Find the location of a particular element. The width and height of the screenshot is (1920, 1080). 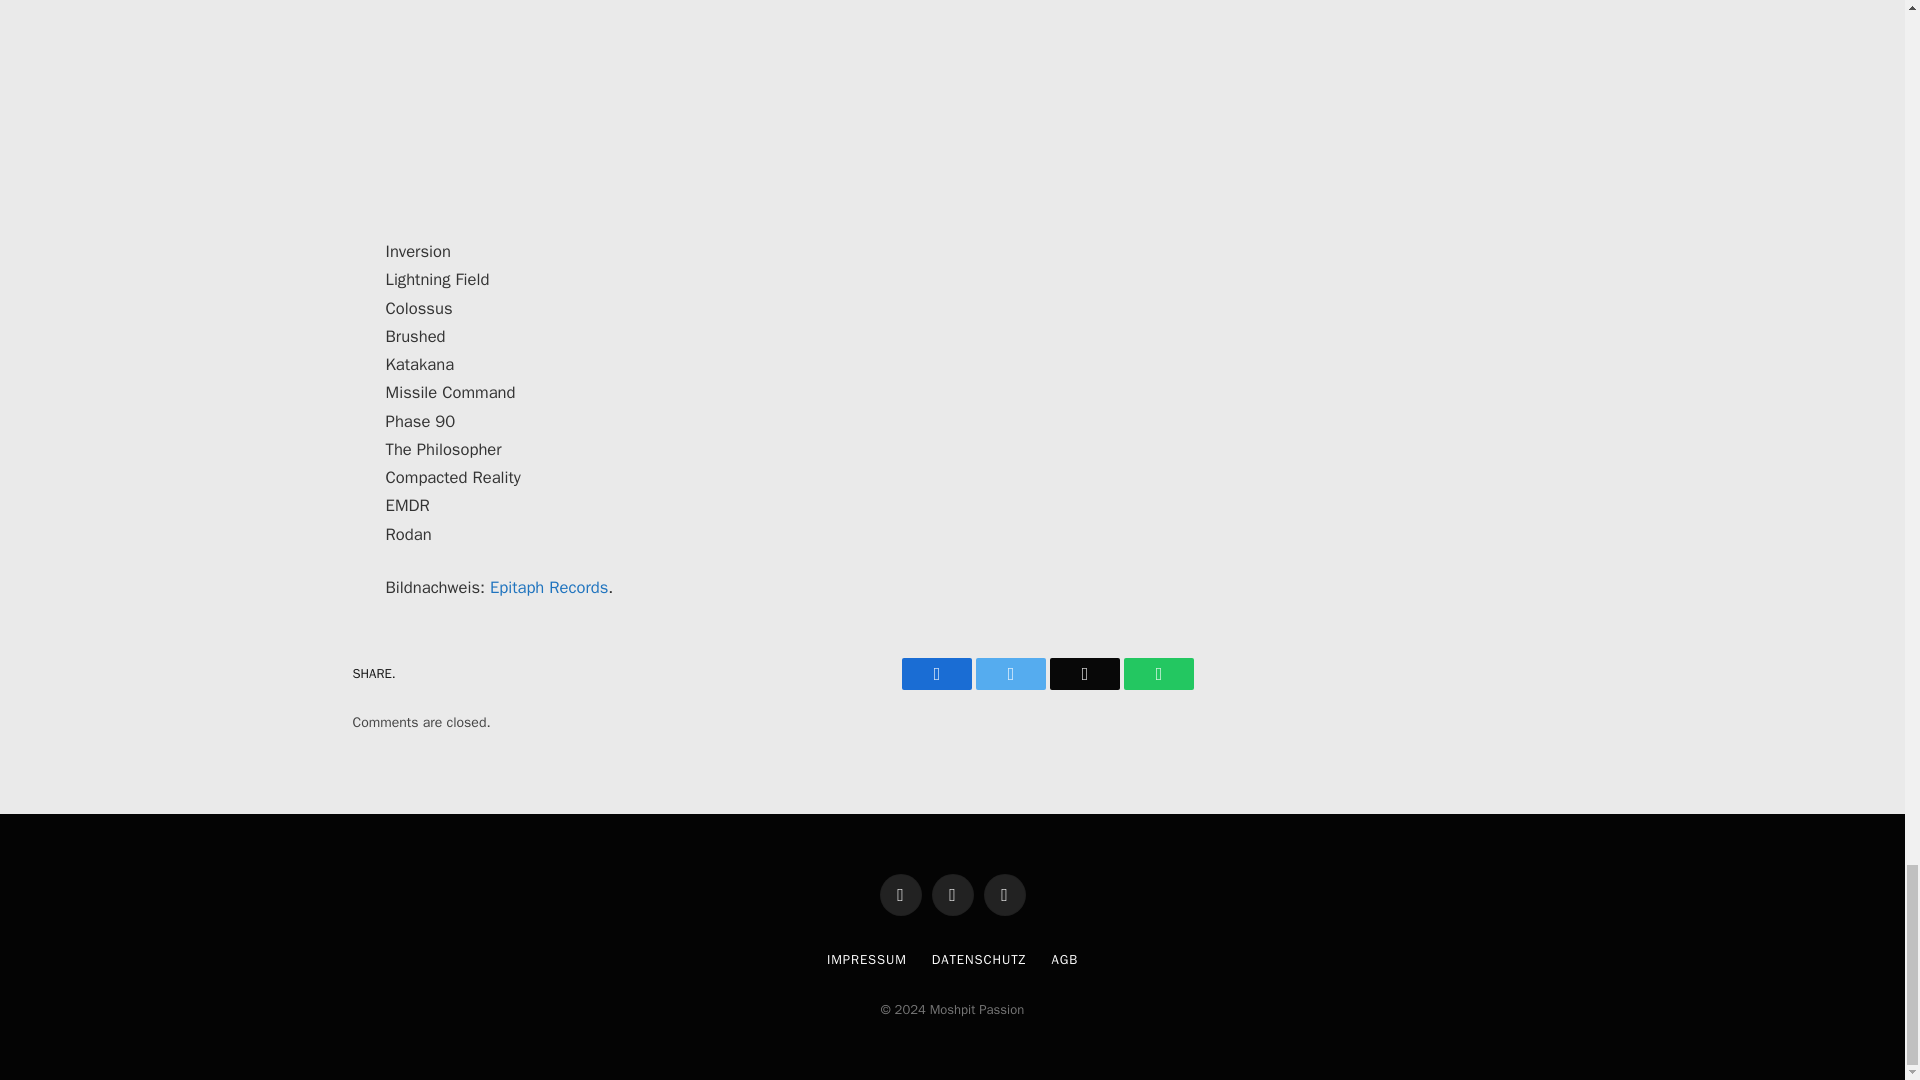

IMPRESSUM is located at coordinates (866, 959).